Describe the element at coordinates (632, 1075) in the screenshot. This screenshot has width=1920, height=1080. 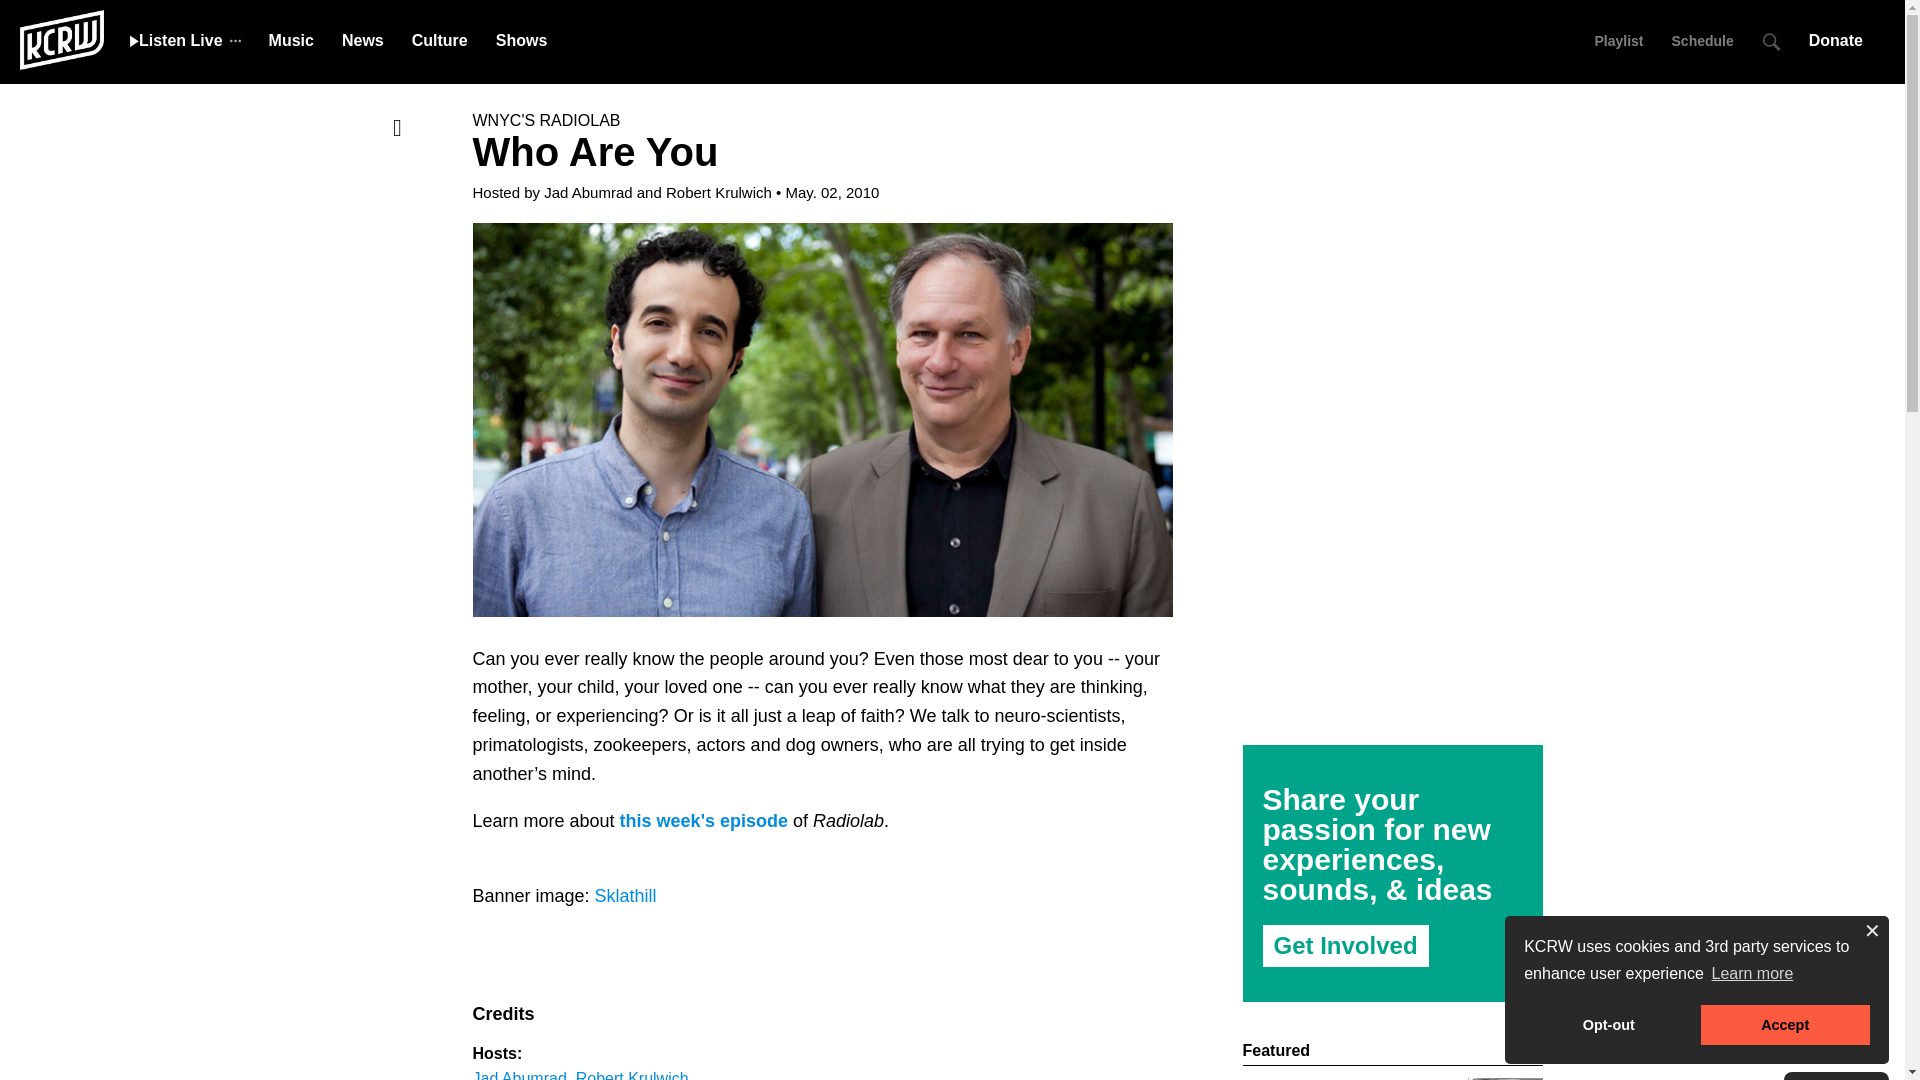
I see `Robert Krulwich` at that location.